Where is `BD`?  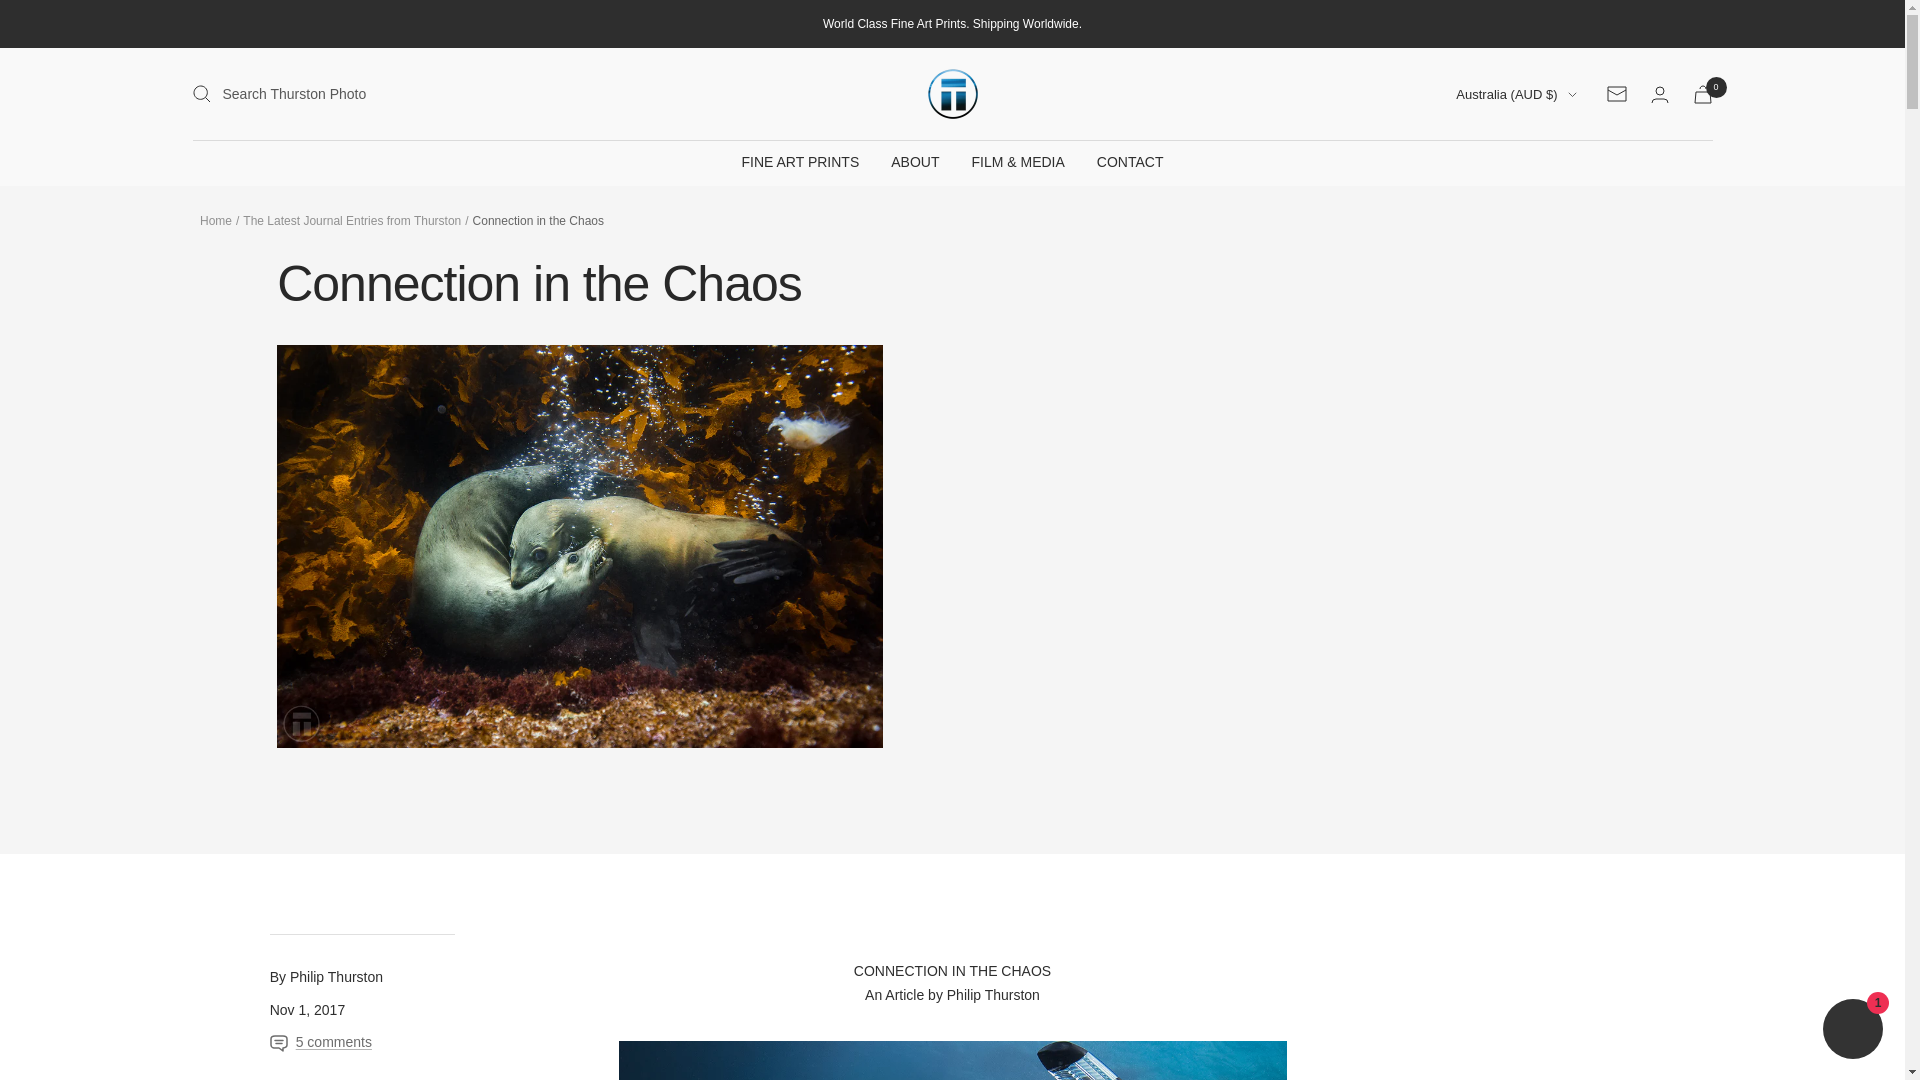 BD is located at coordinates (1389, 693).